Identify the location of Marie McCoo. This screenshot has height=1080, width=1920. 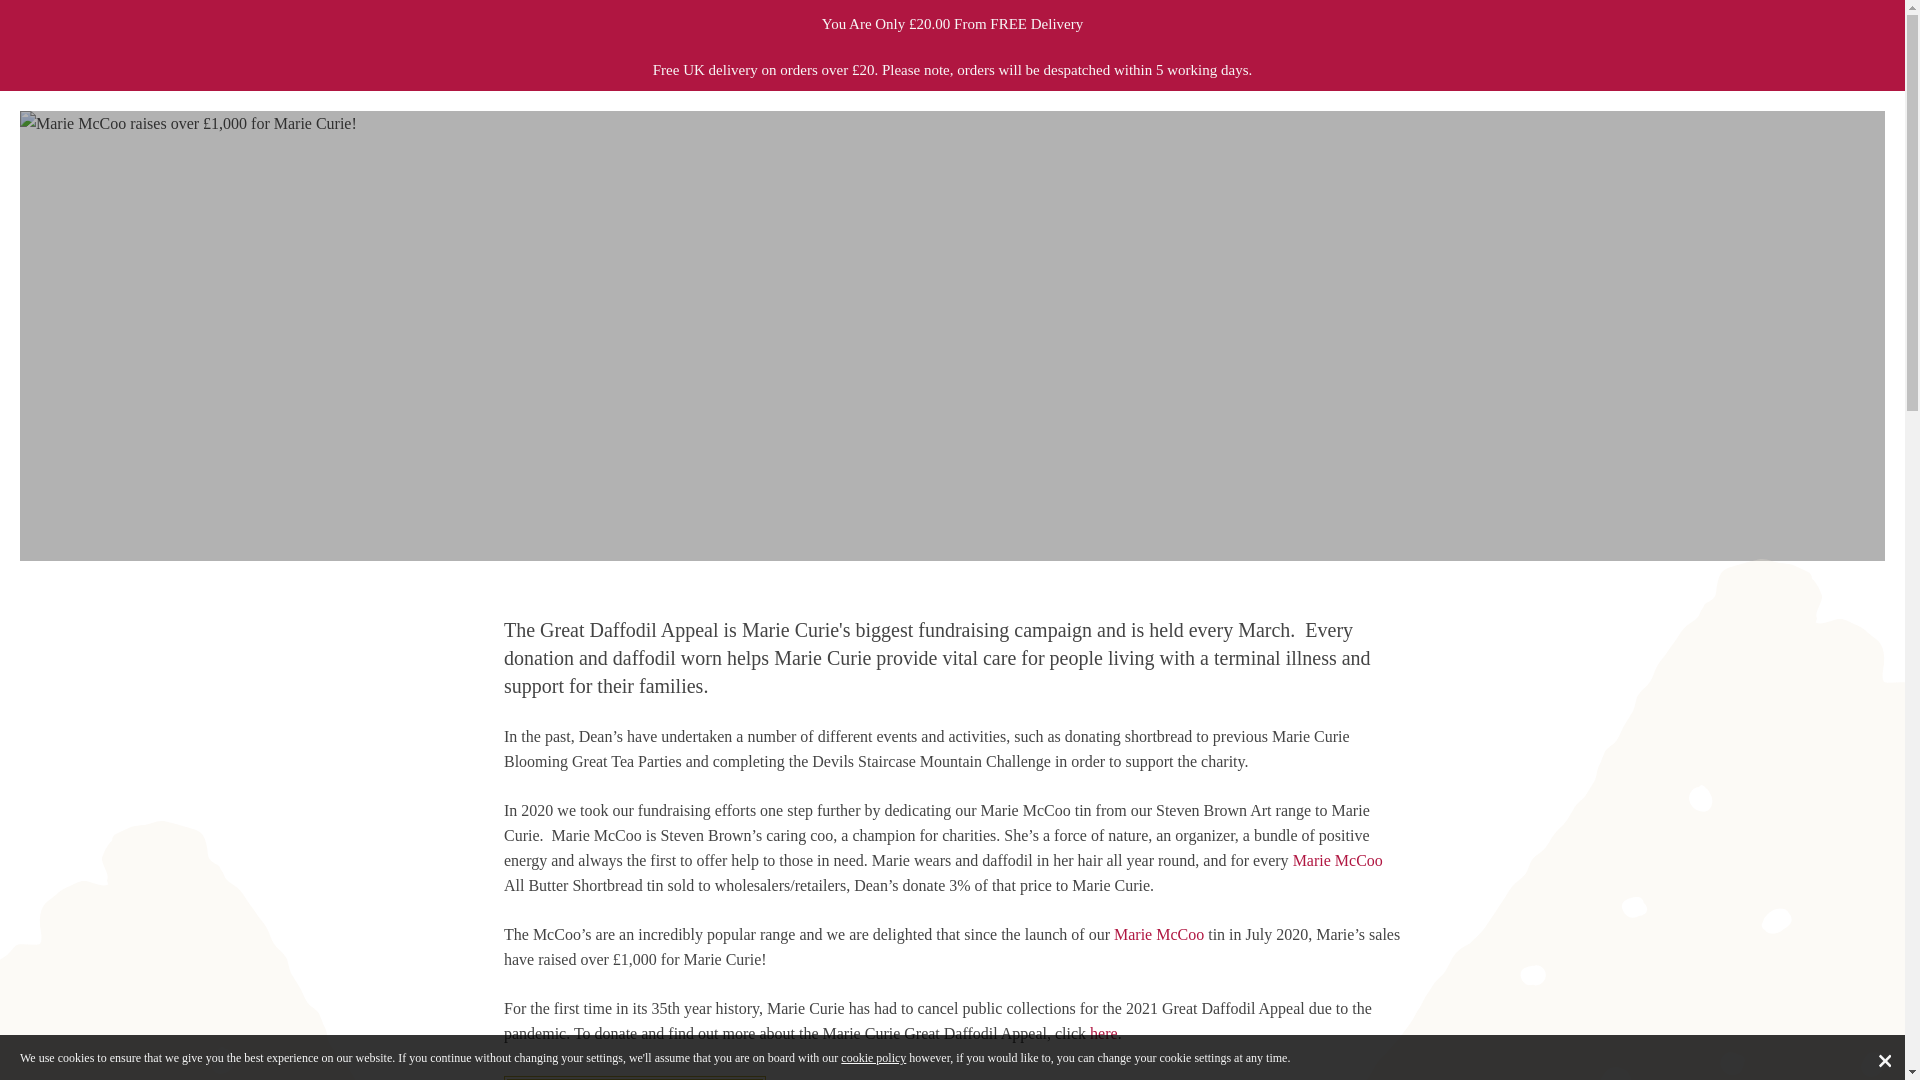
(1158, 934).